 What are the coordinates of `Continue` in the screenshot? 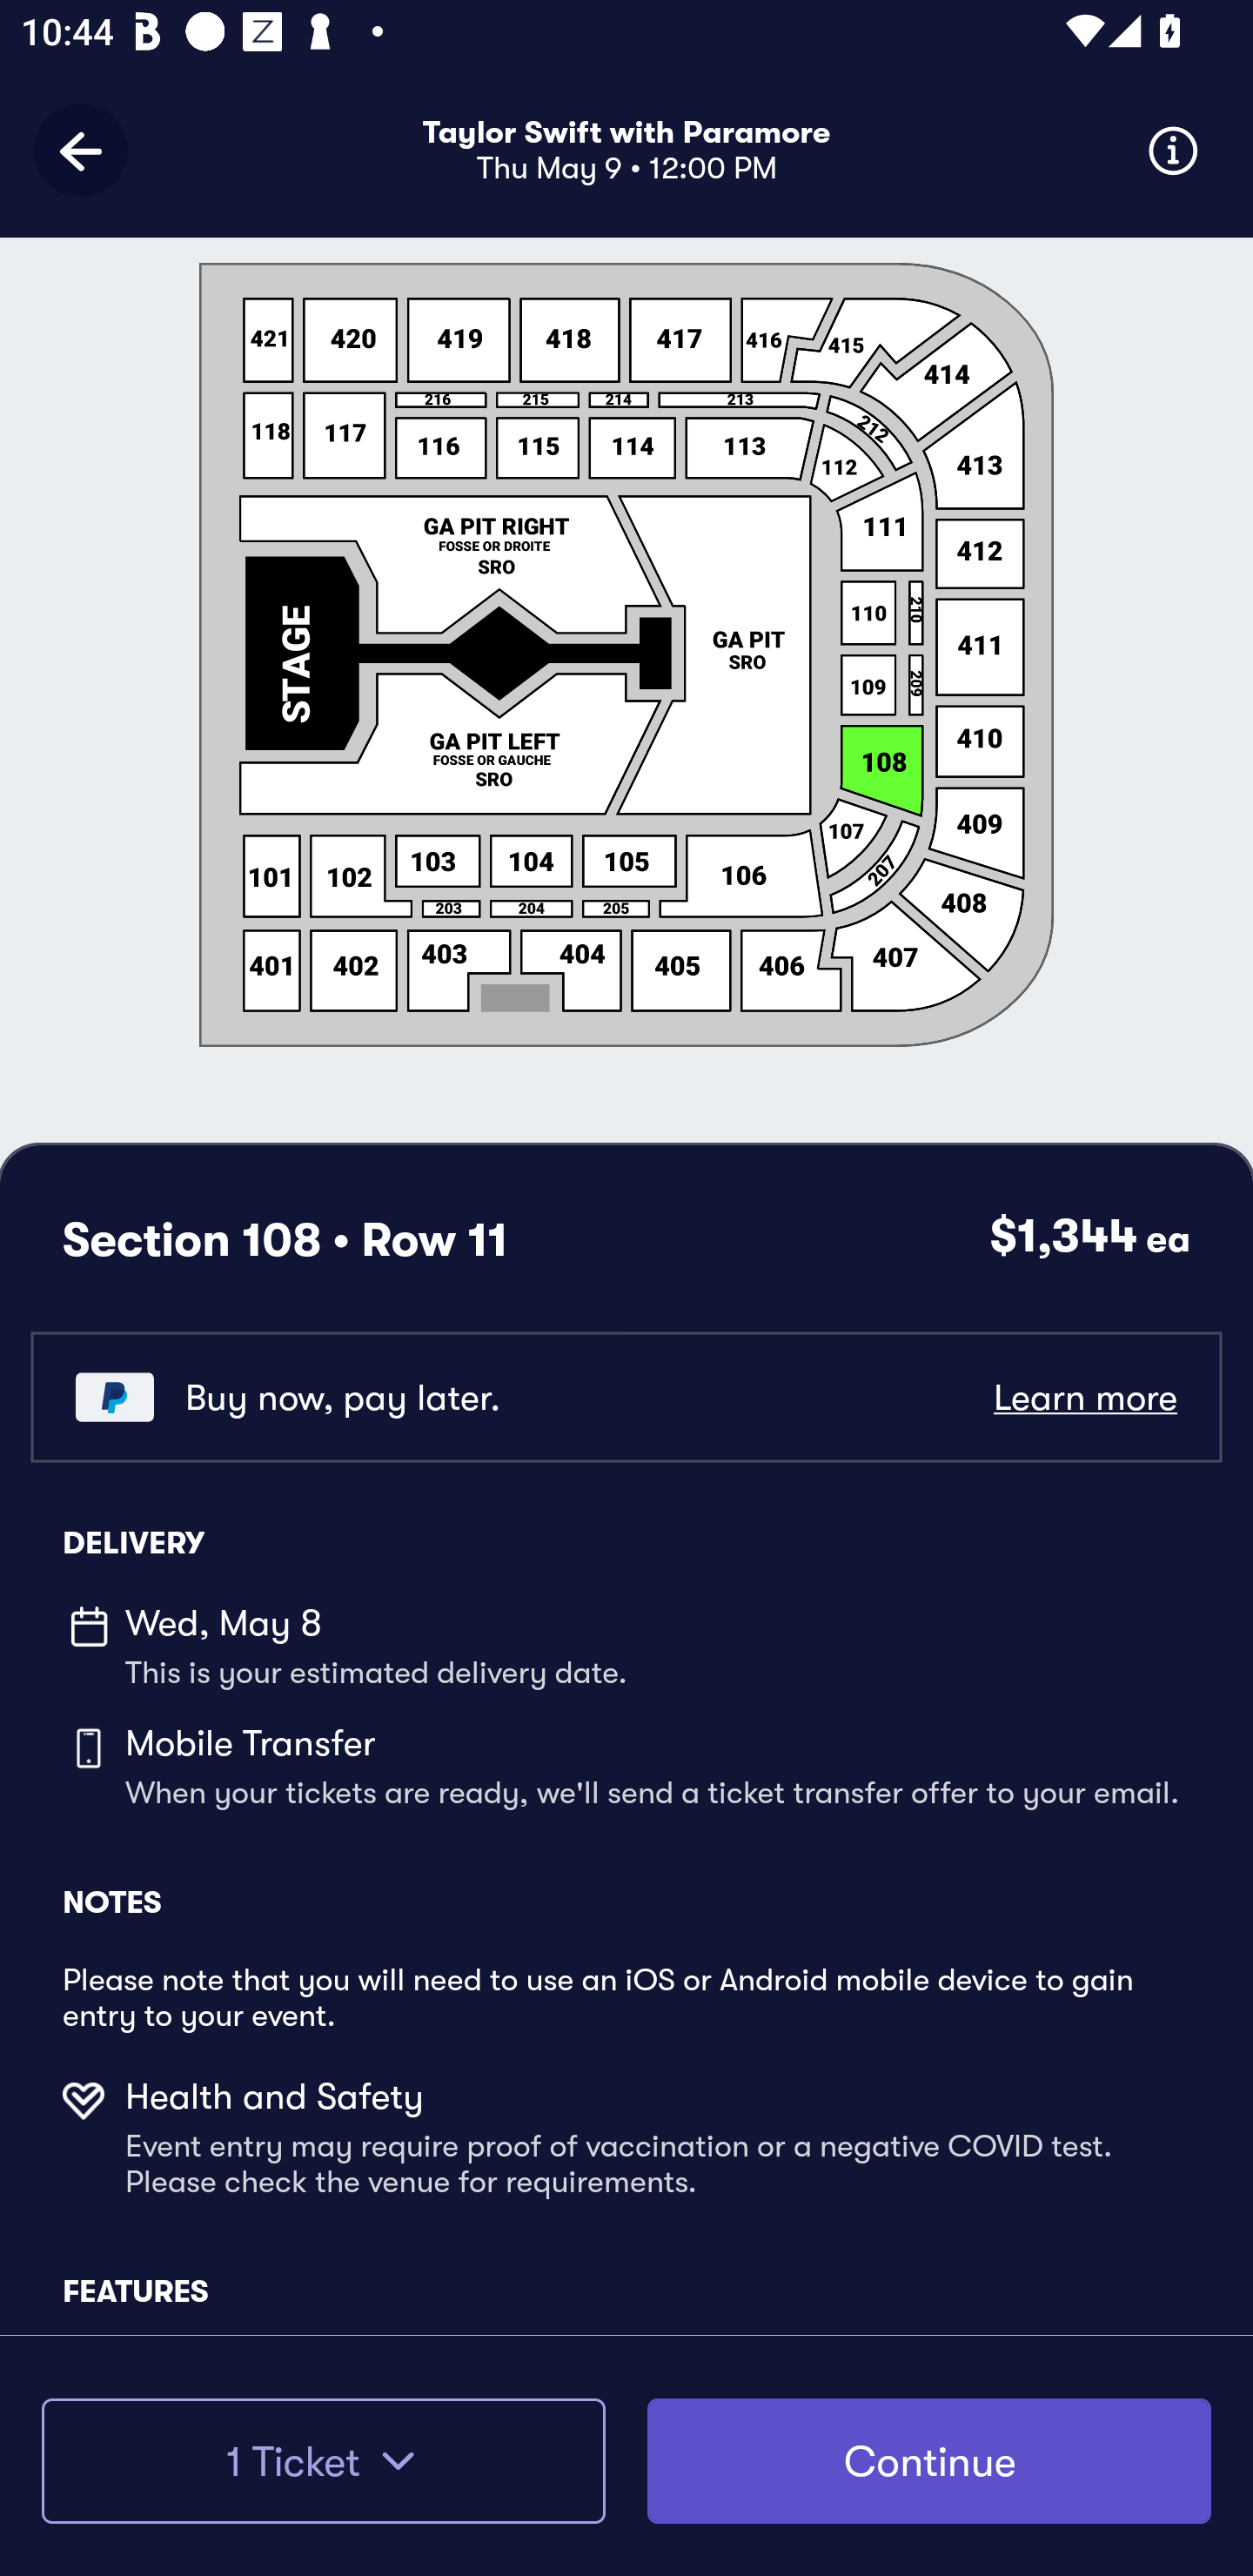 It's located at (929, 2461).